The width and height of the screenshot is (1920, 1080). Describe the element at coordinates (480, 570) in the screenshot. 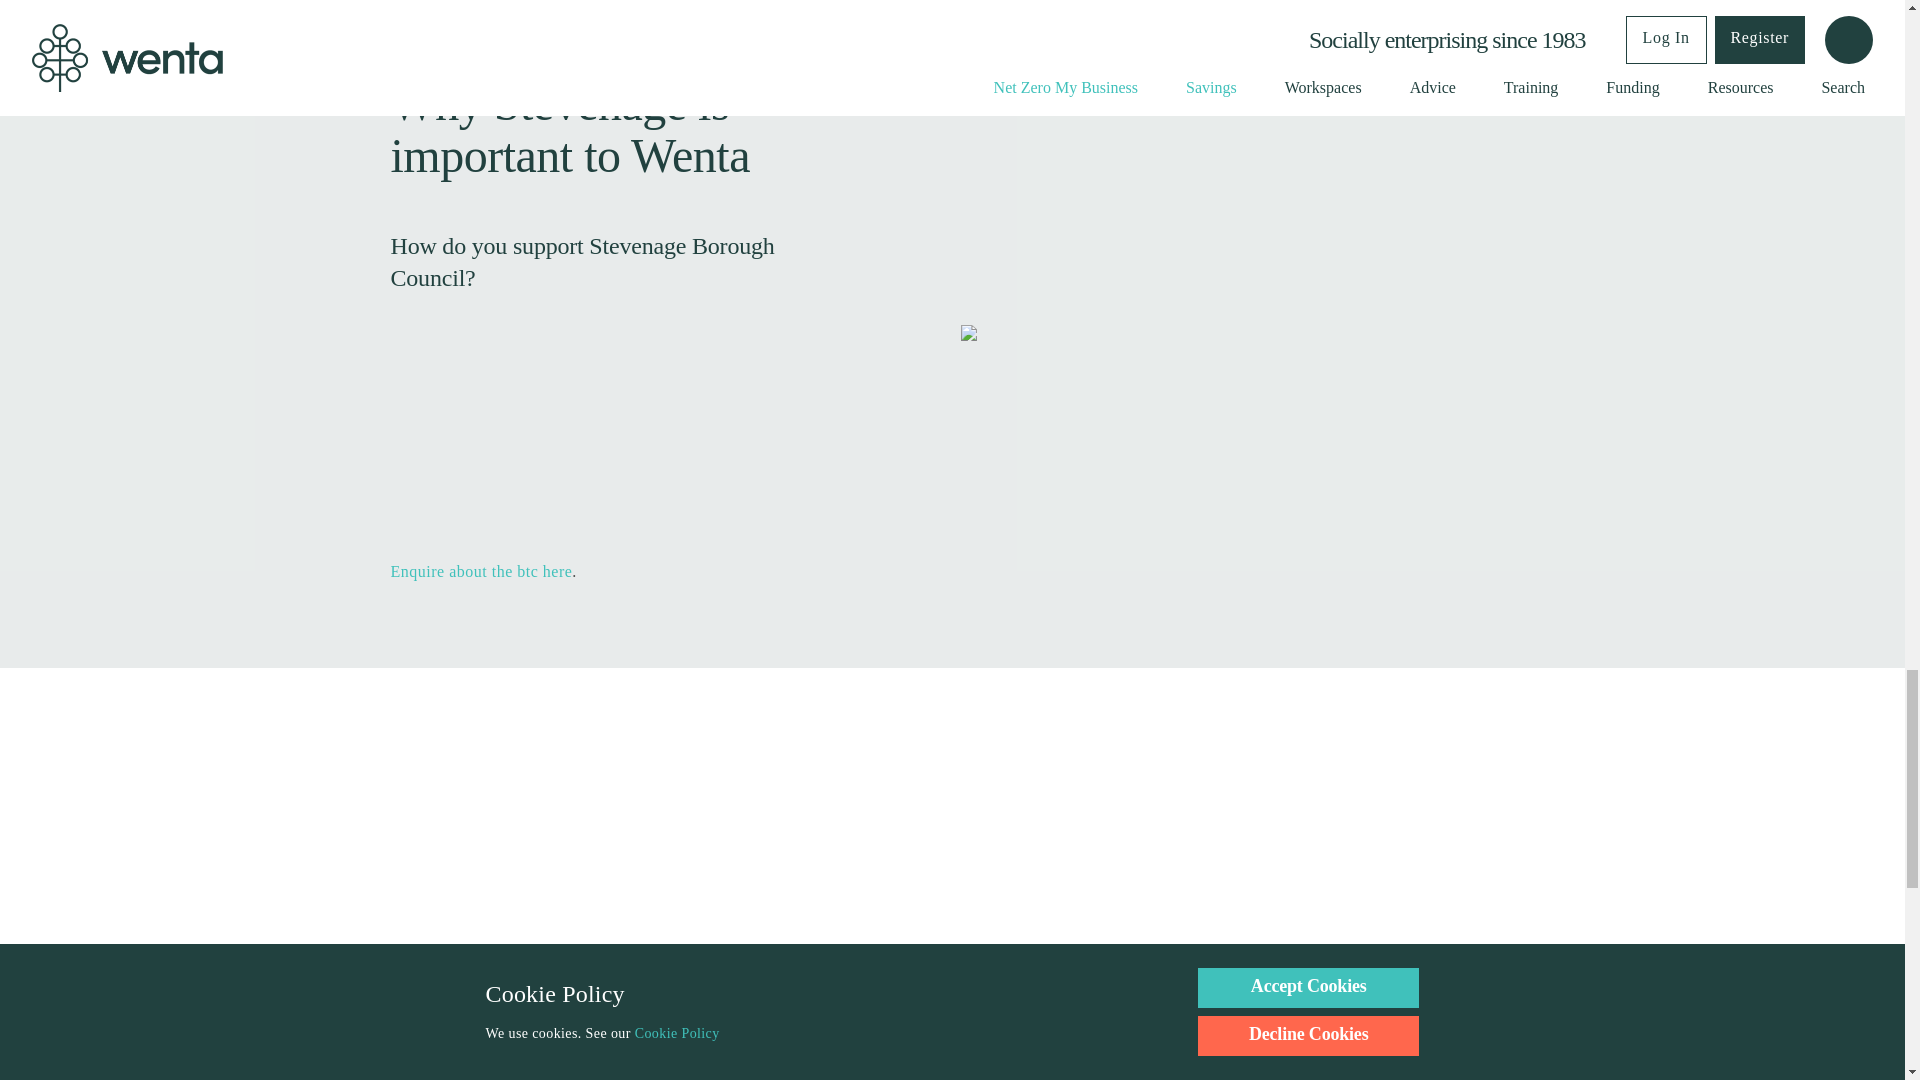

I see `Enquire about the btc here` at that location.